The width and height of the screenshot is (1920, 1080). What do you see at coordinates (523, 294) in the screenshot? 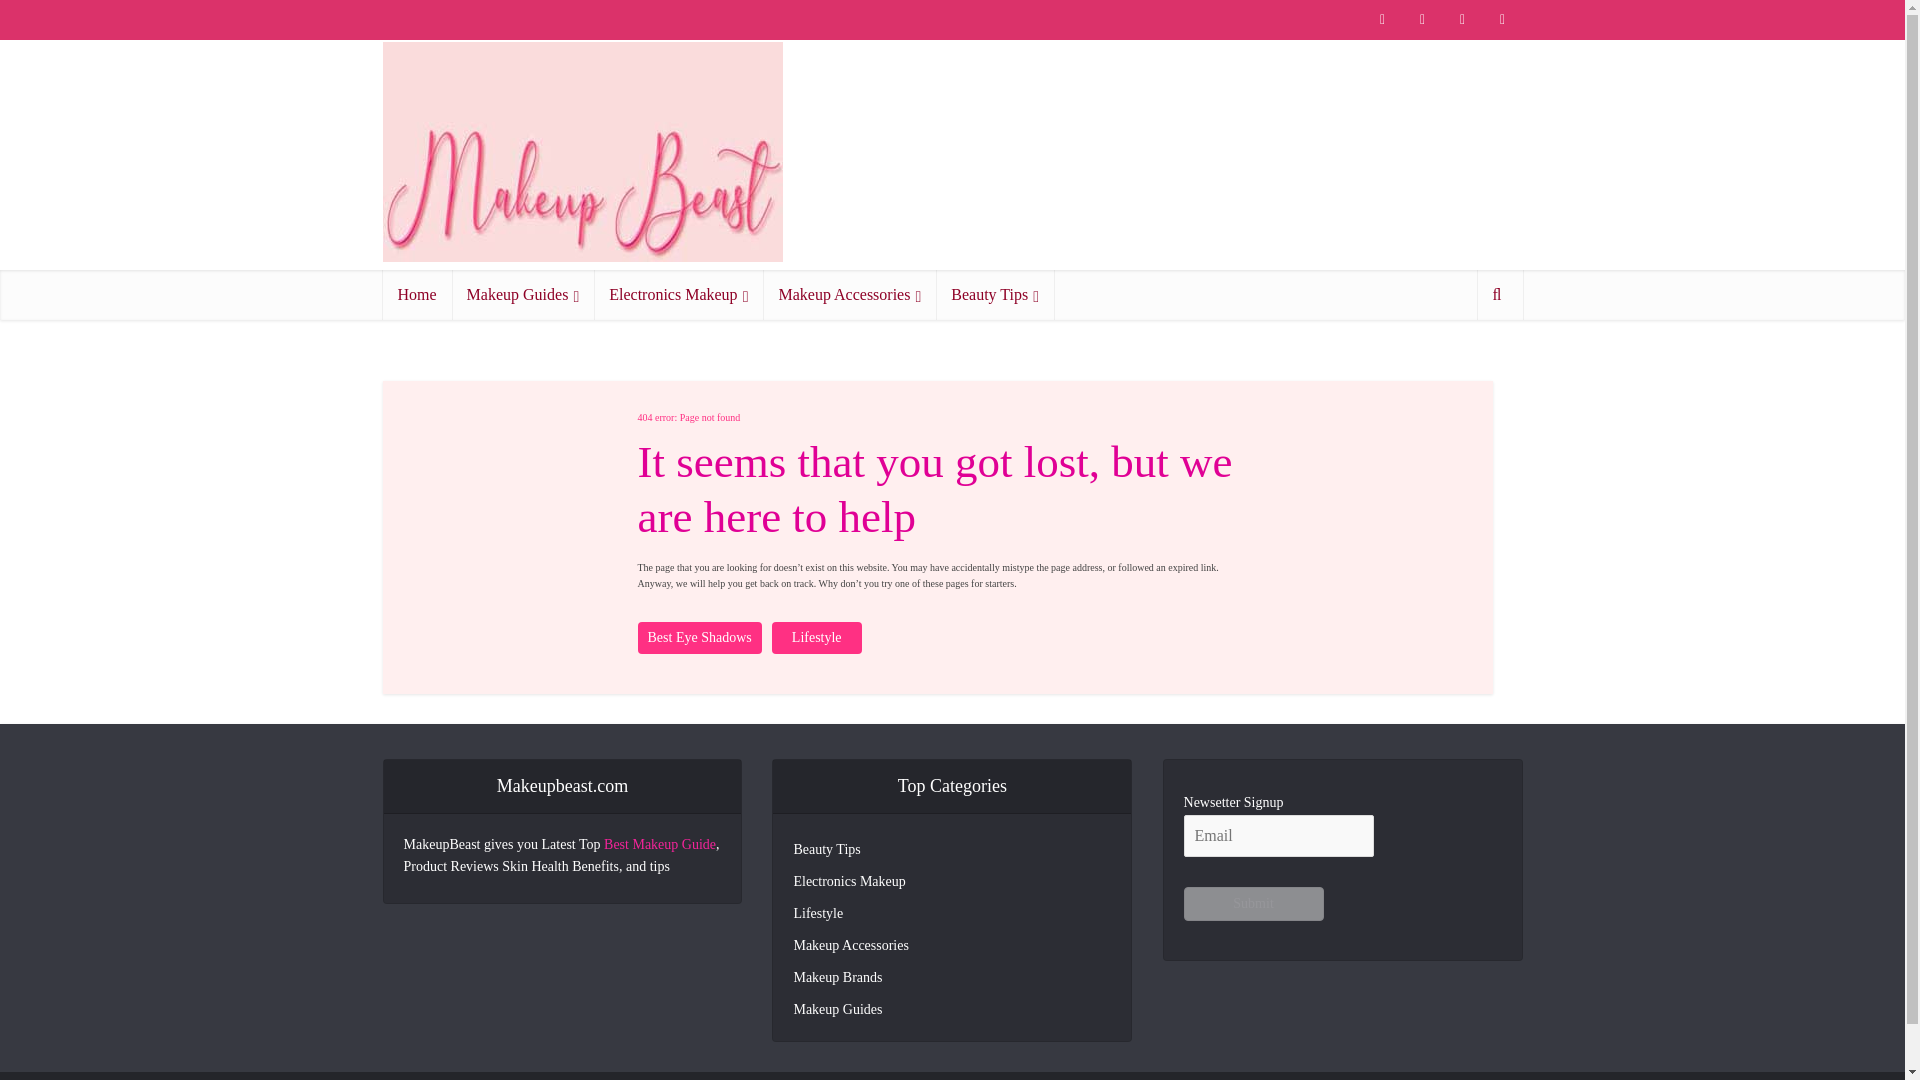
I see `Makeup Guides` at bounding box center [523, 294].